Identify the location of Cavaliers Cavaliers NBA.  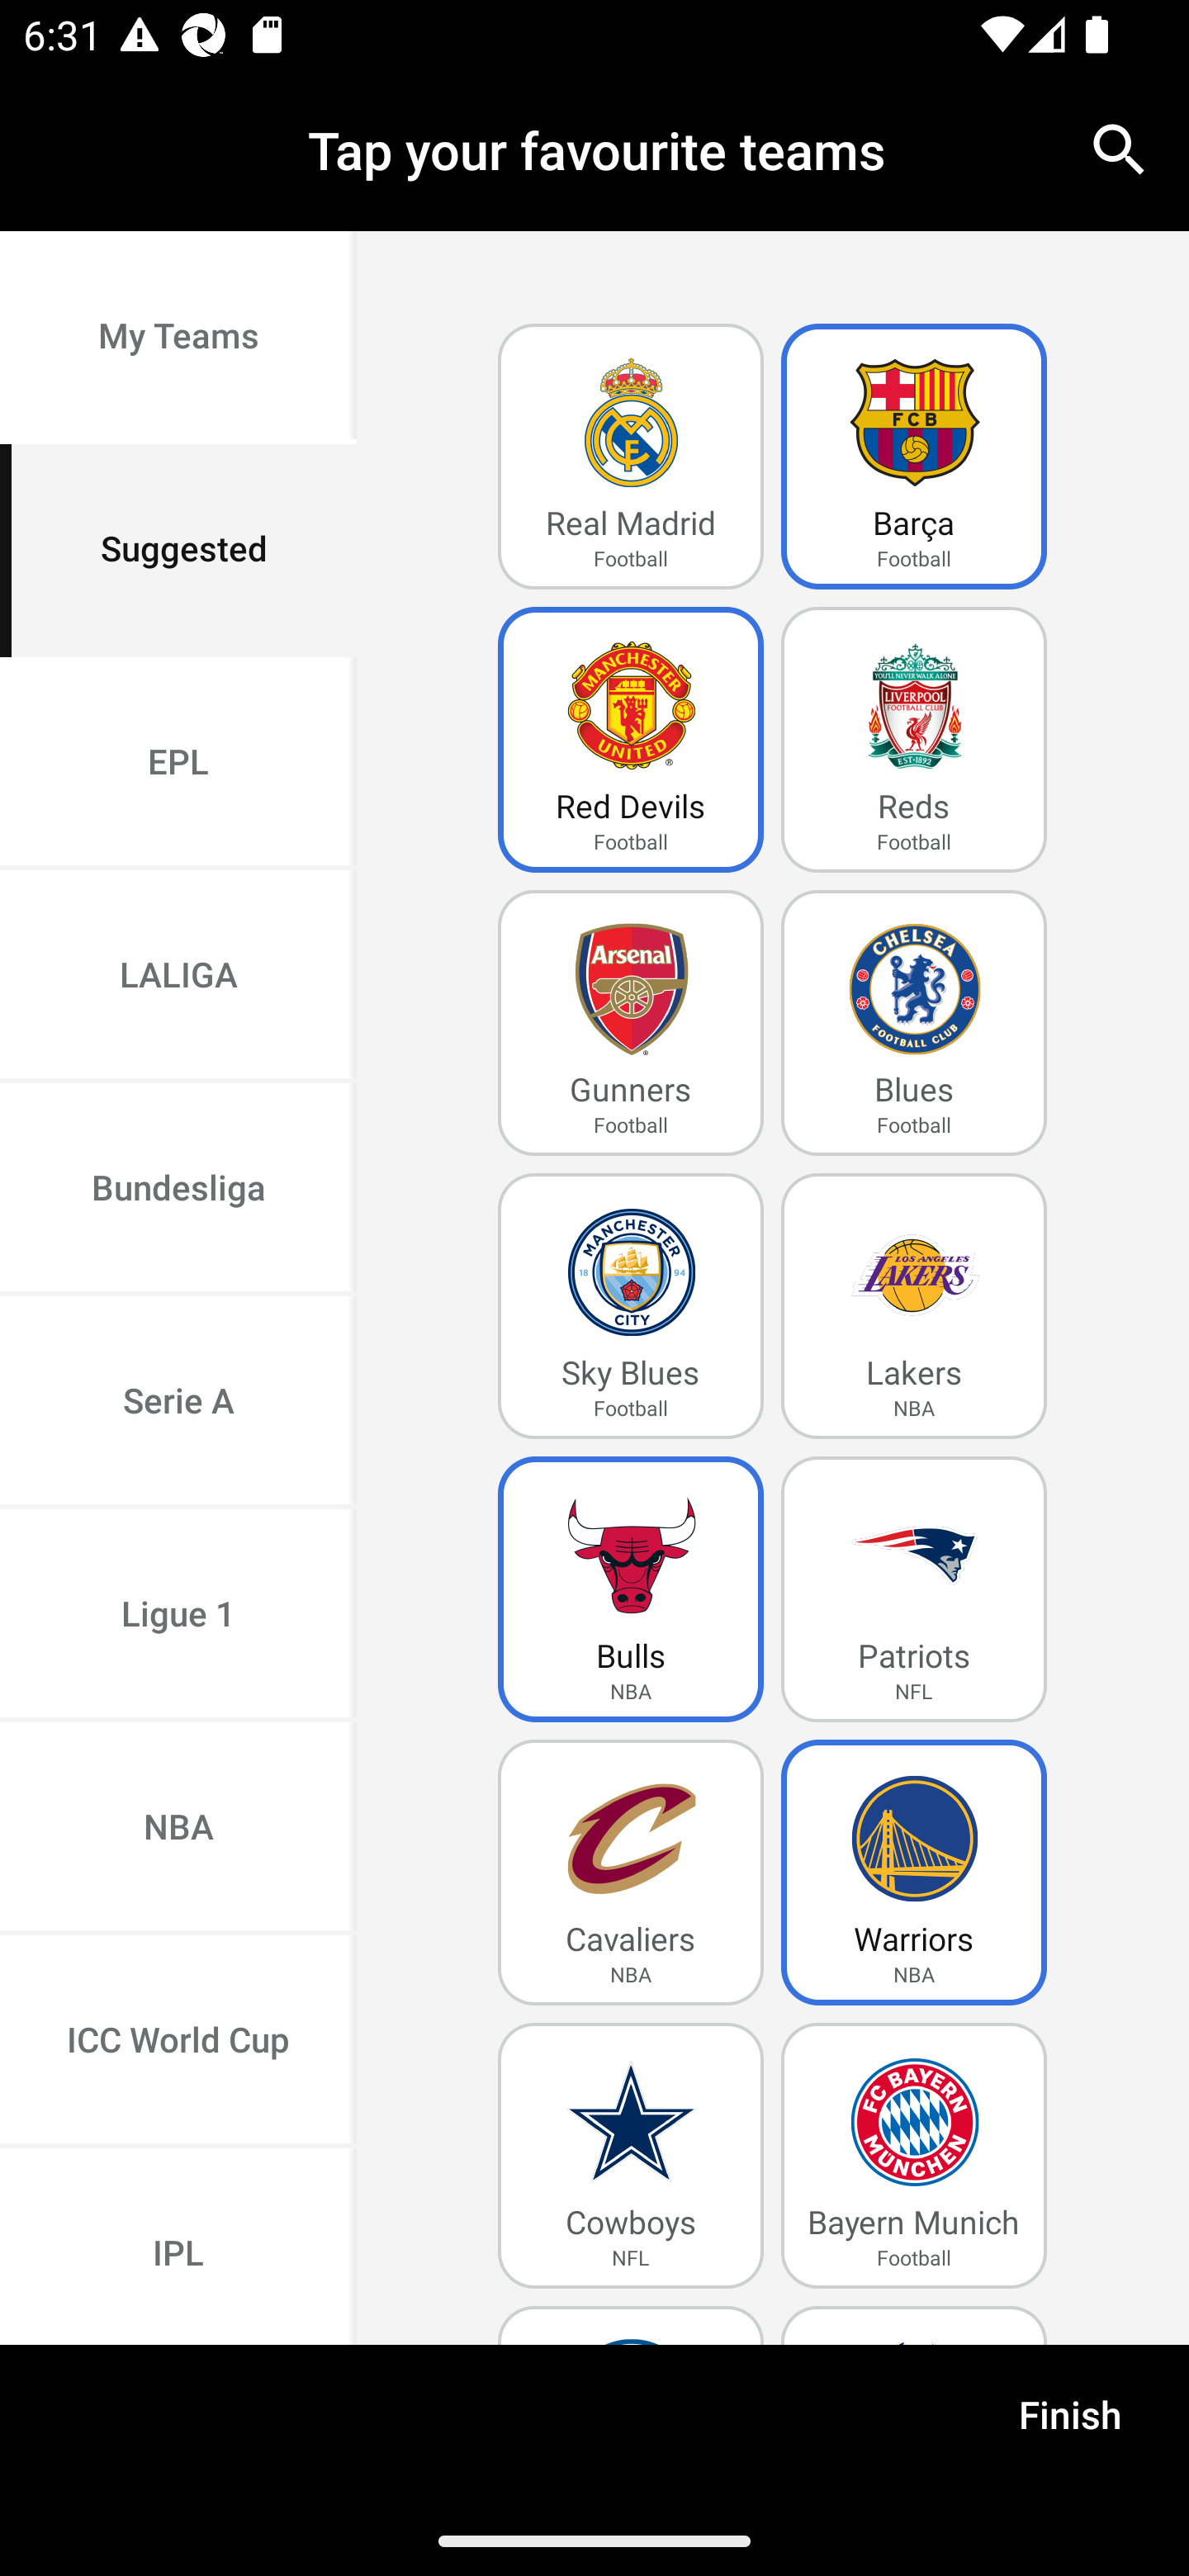
(631, 1873).